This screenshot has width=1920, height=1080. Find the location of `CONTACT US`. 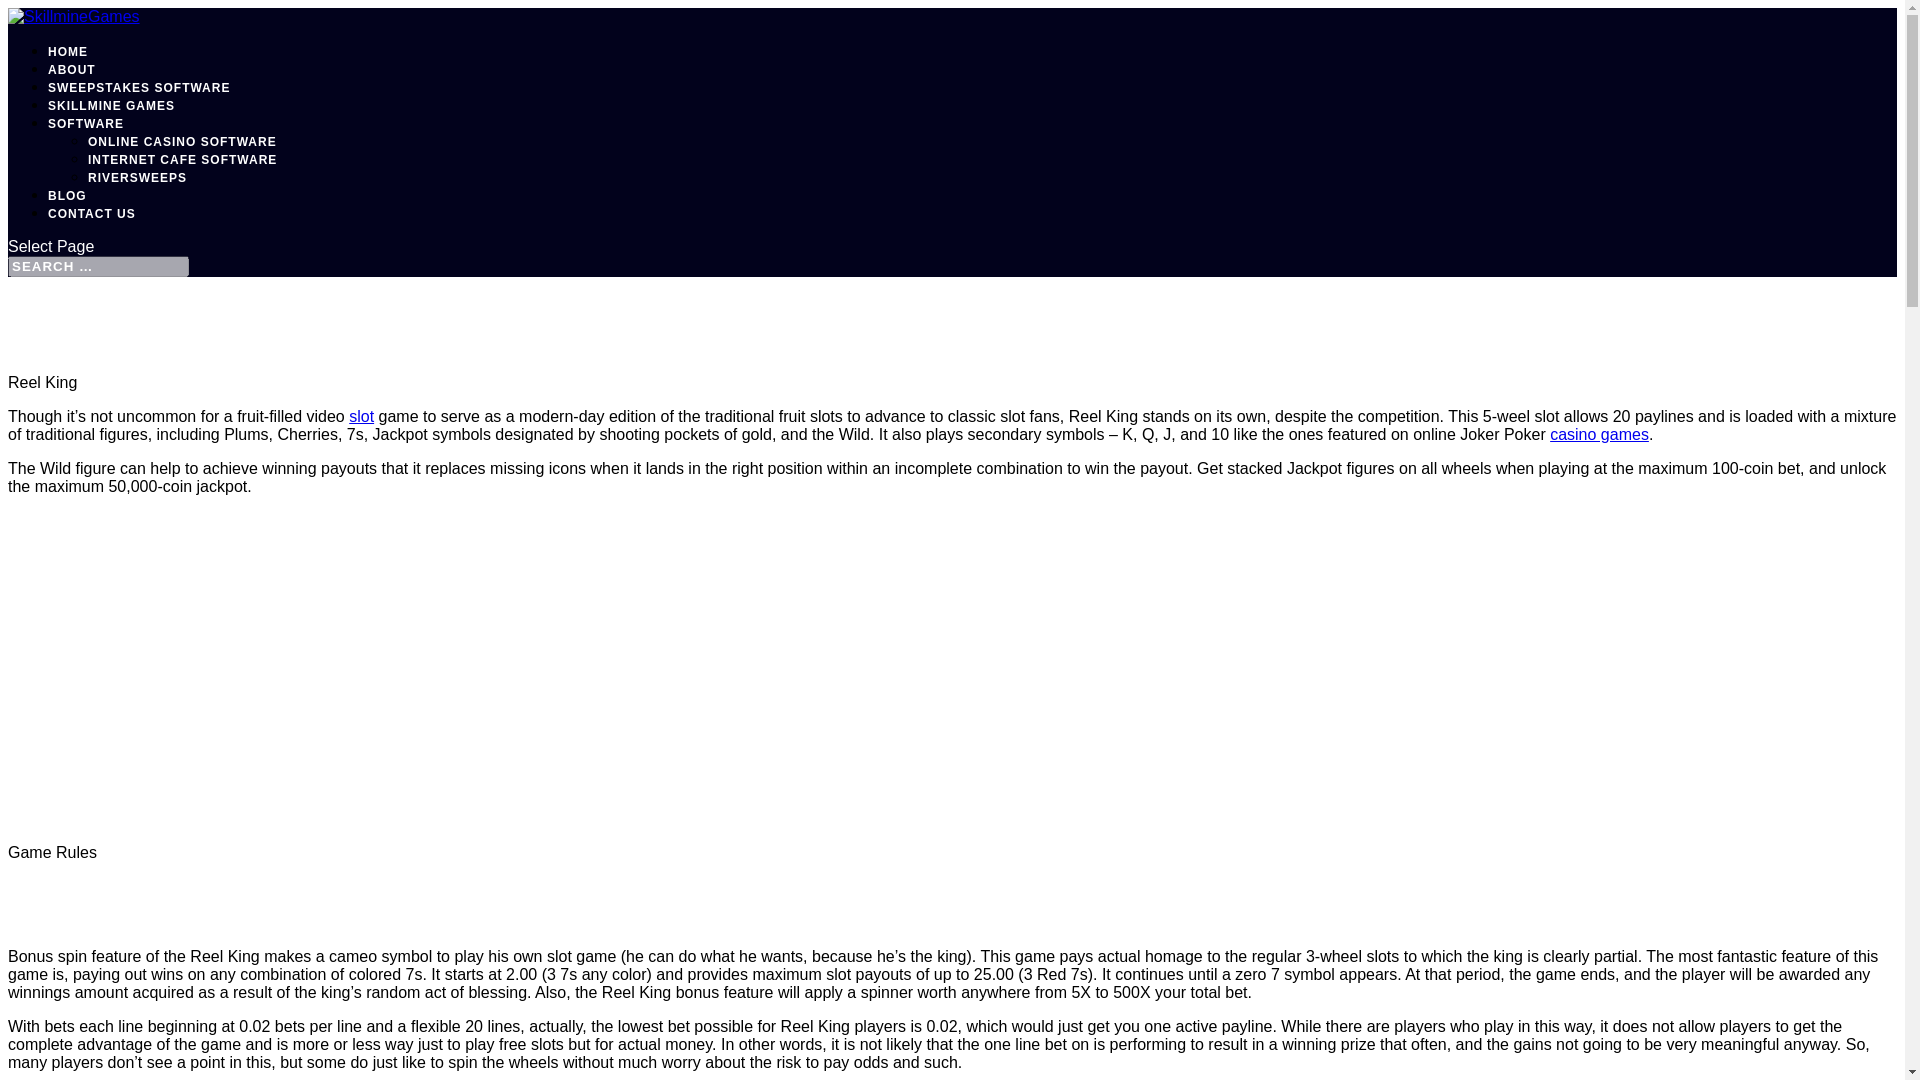

CONTACT US is located at coordinates (92, 214).